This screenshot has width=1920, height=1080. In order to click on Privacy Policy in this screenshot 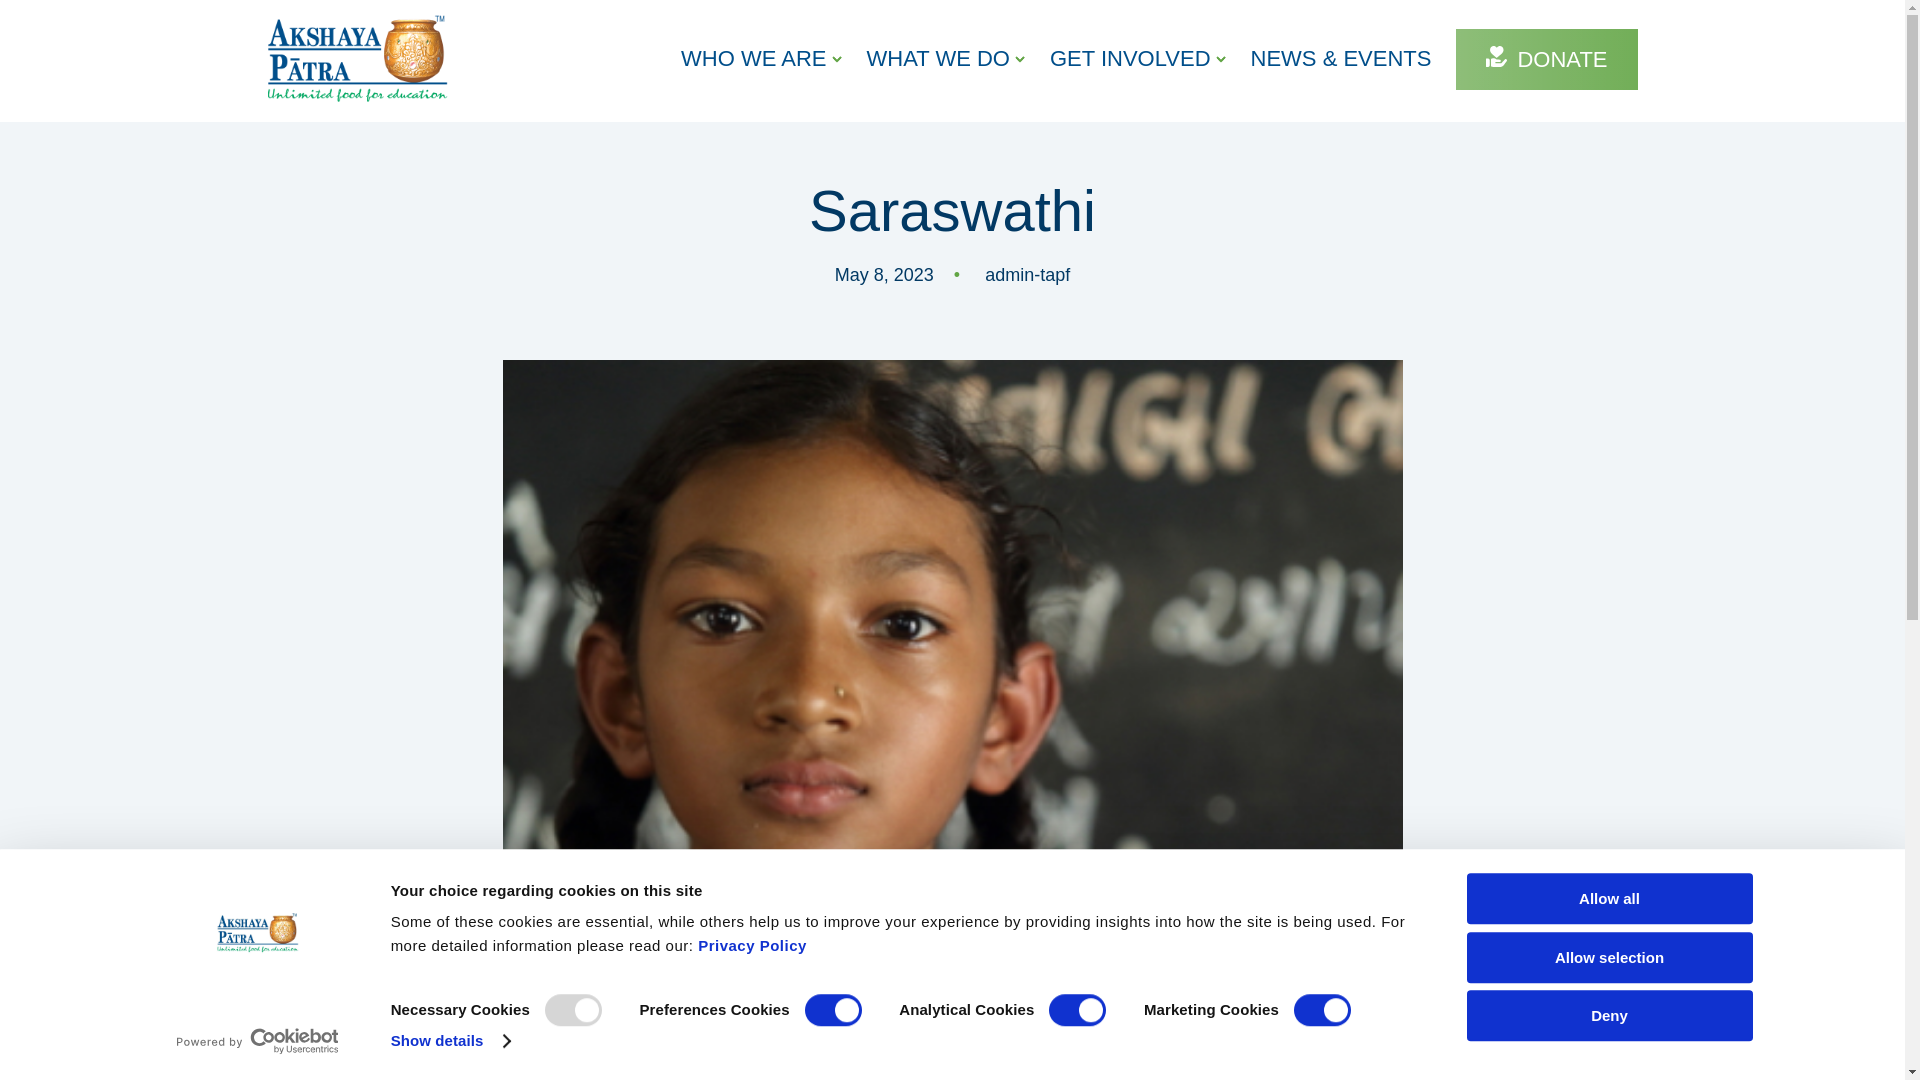, I will do `click(752, 945)`.